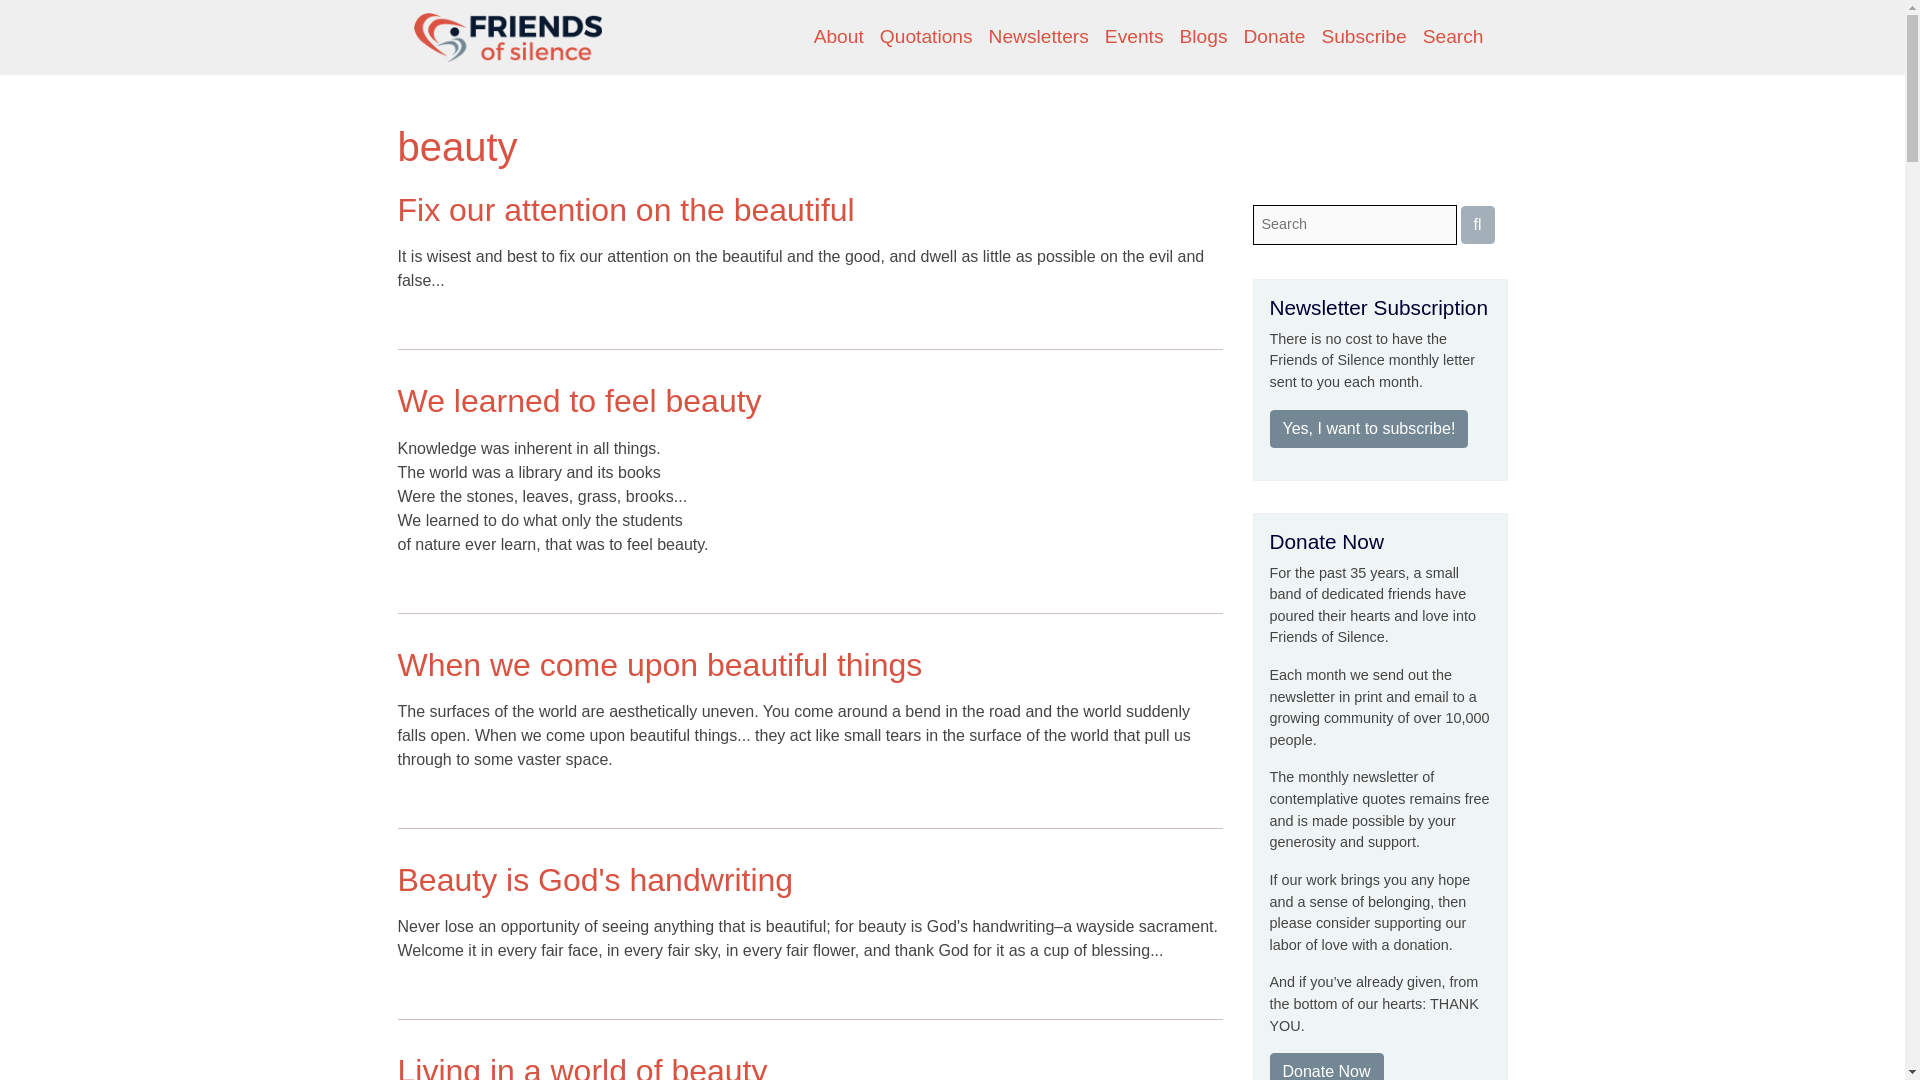  Describe the element at coordinates (626, 210) in the screenshot. I see `Fix our attention on the beautiful` at that location.